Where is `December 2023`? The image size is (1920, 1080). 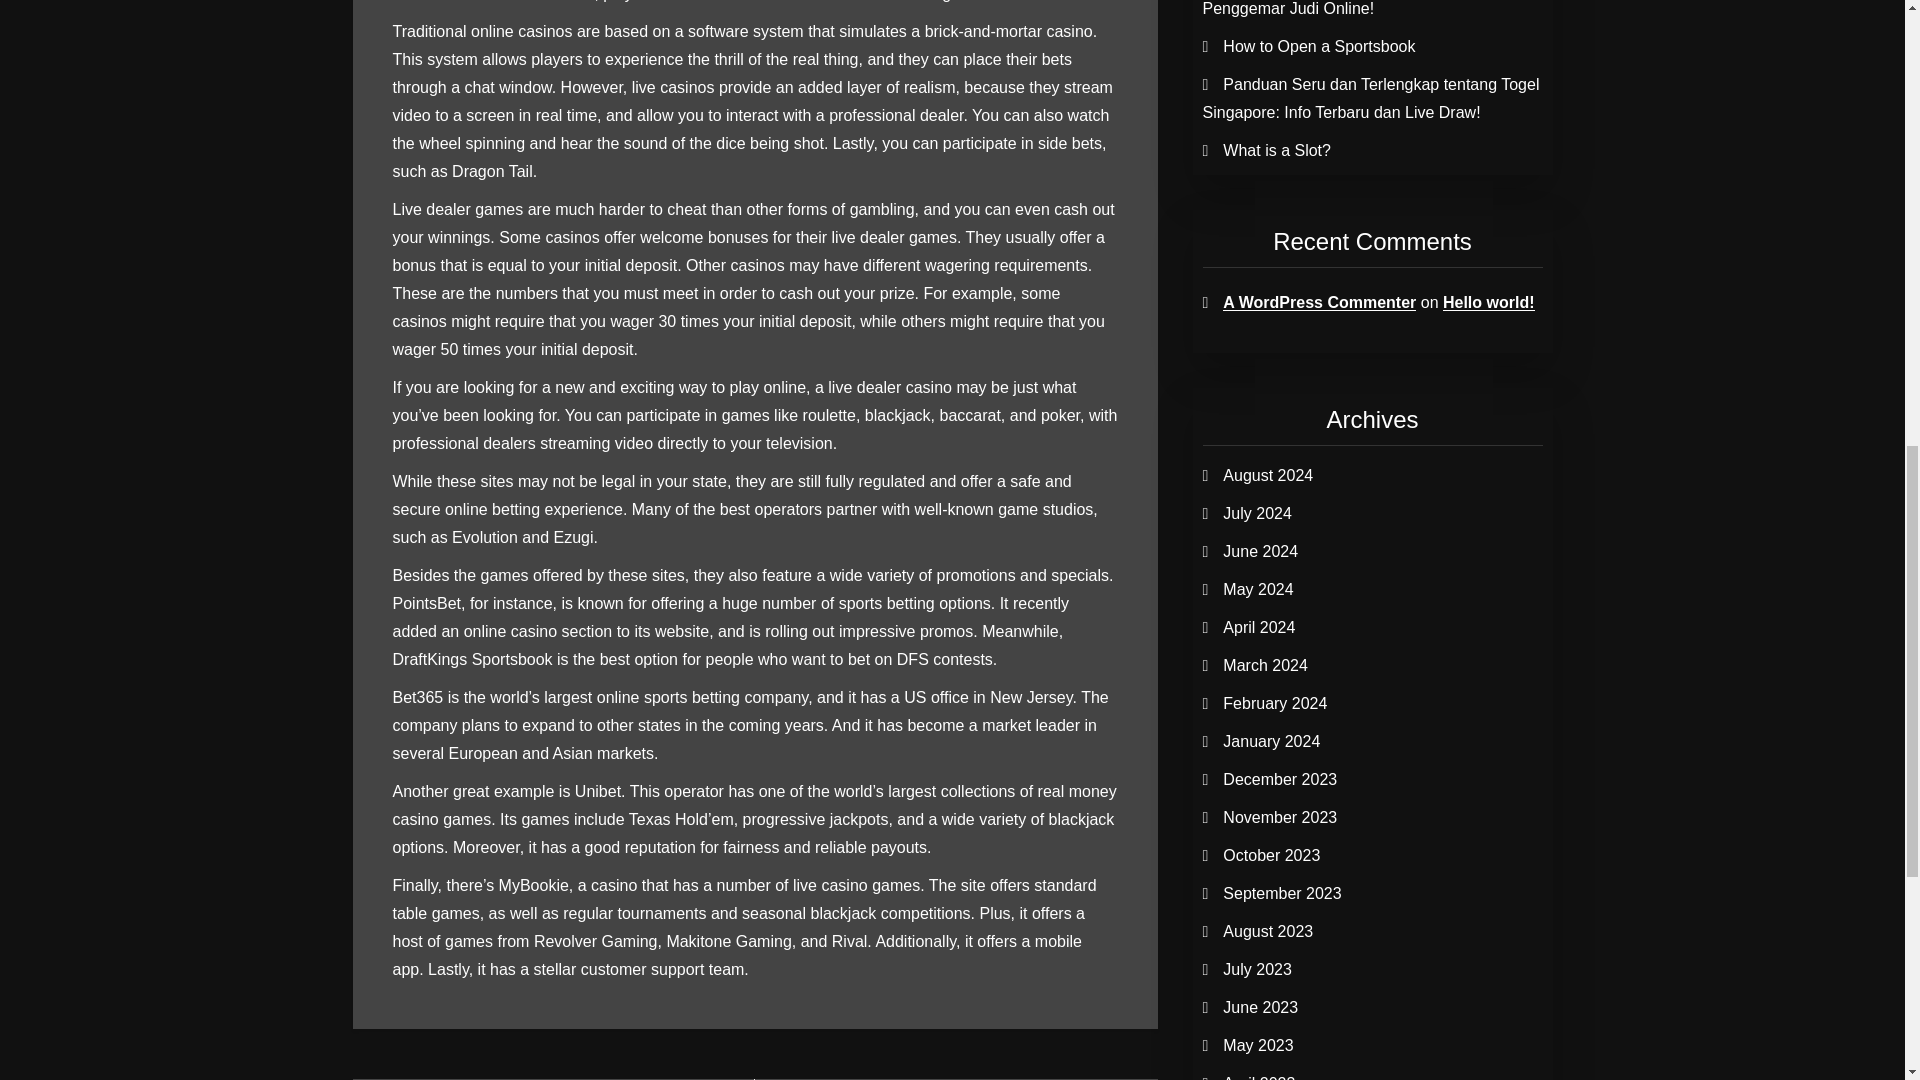 December 2023 is located at coordinates (1280, 780).